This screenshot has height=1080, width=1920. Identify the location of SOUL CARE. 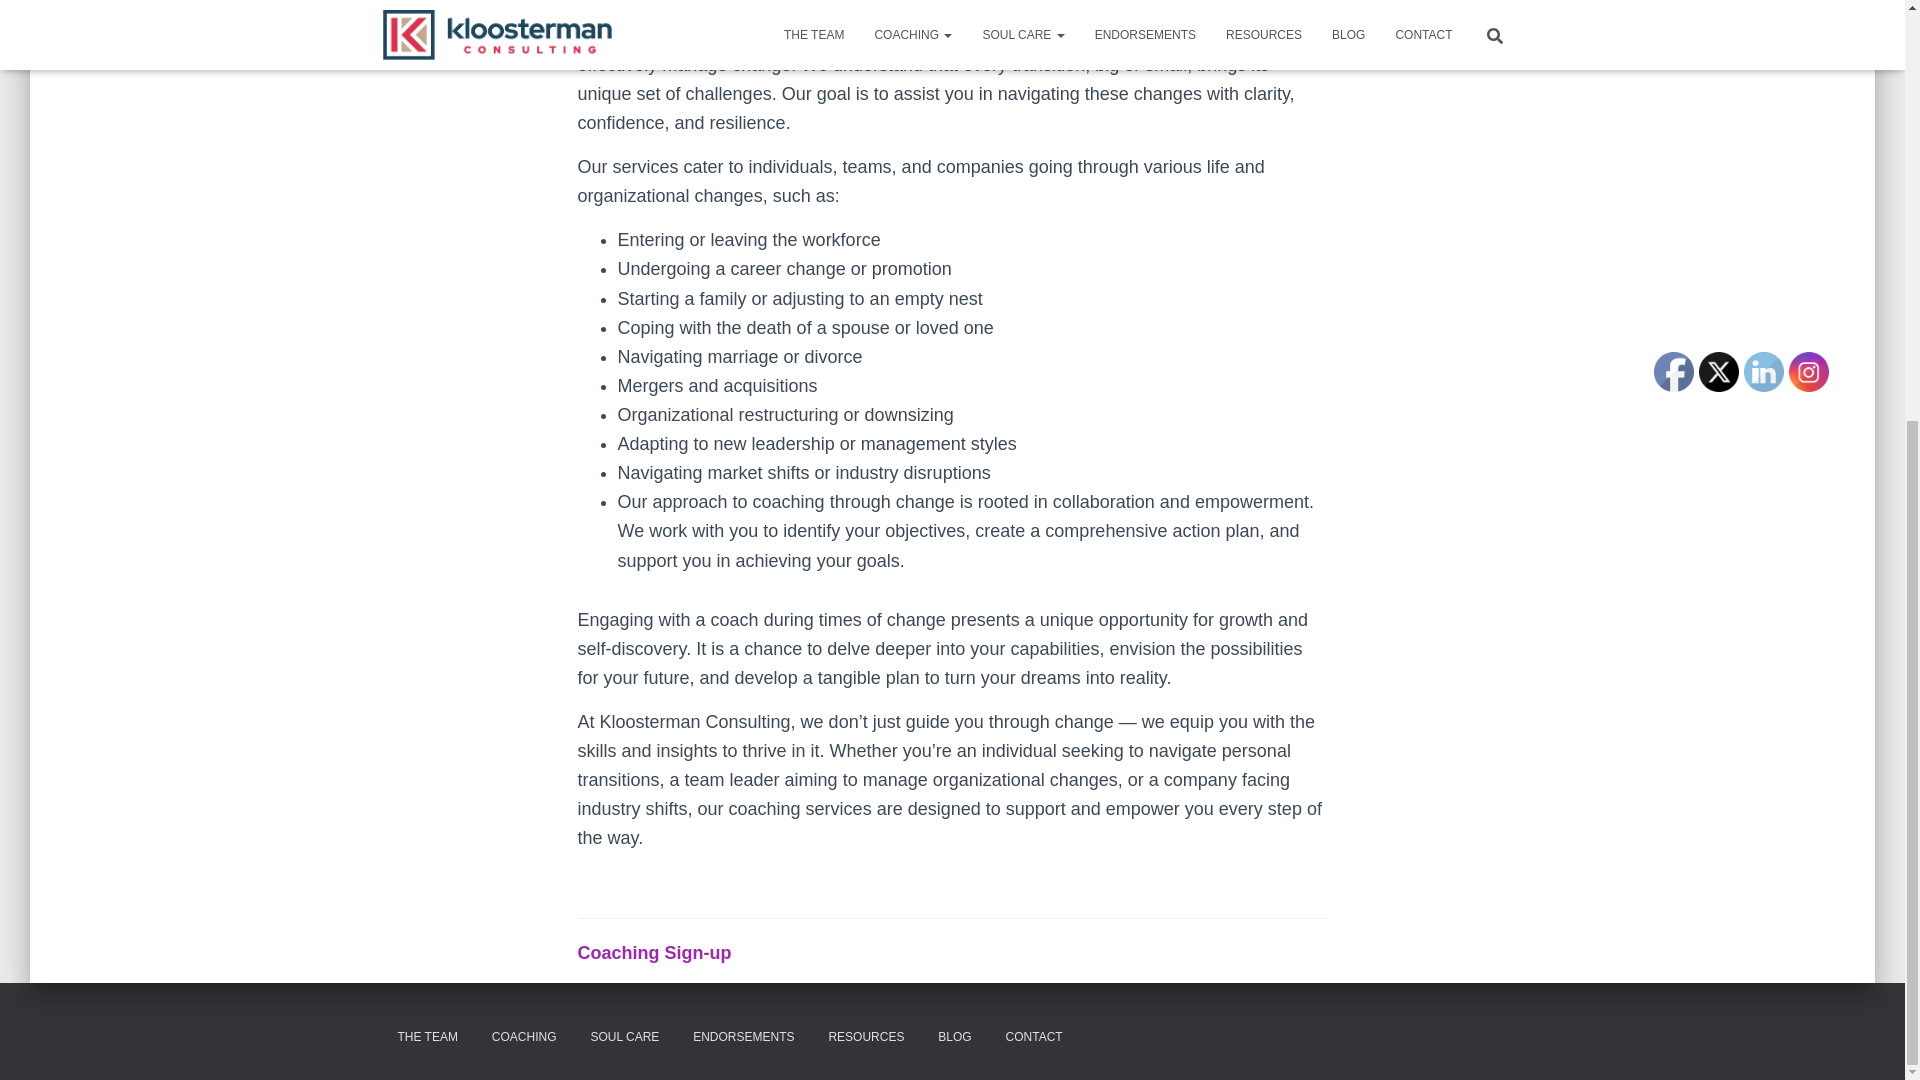
(624, 1037).